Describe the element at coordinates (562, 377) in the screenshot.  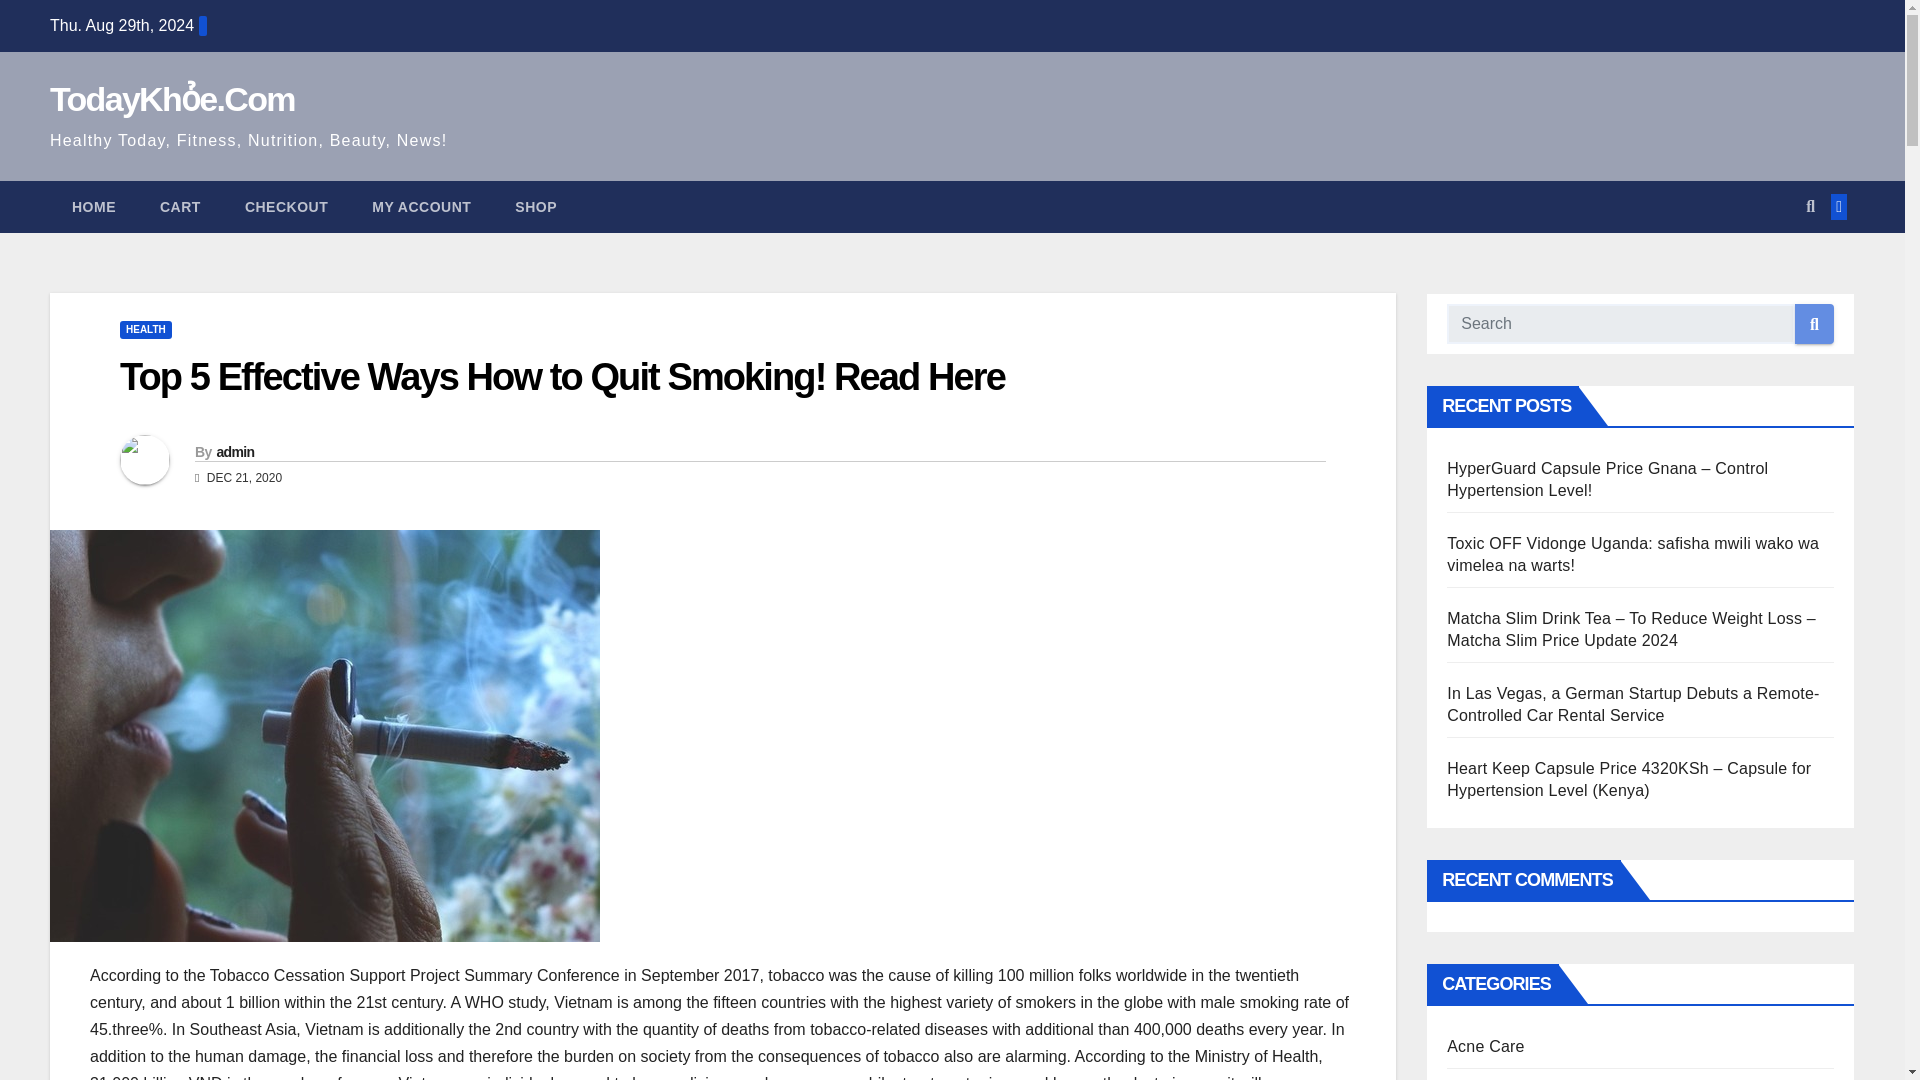
I see `Top 5 Effective Ways How to Quit Smoking! Read Here` at that location.